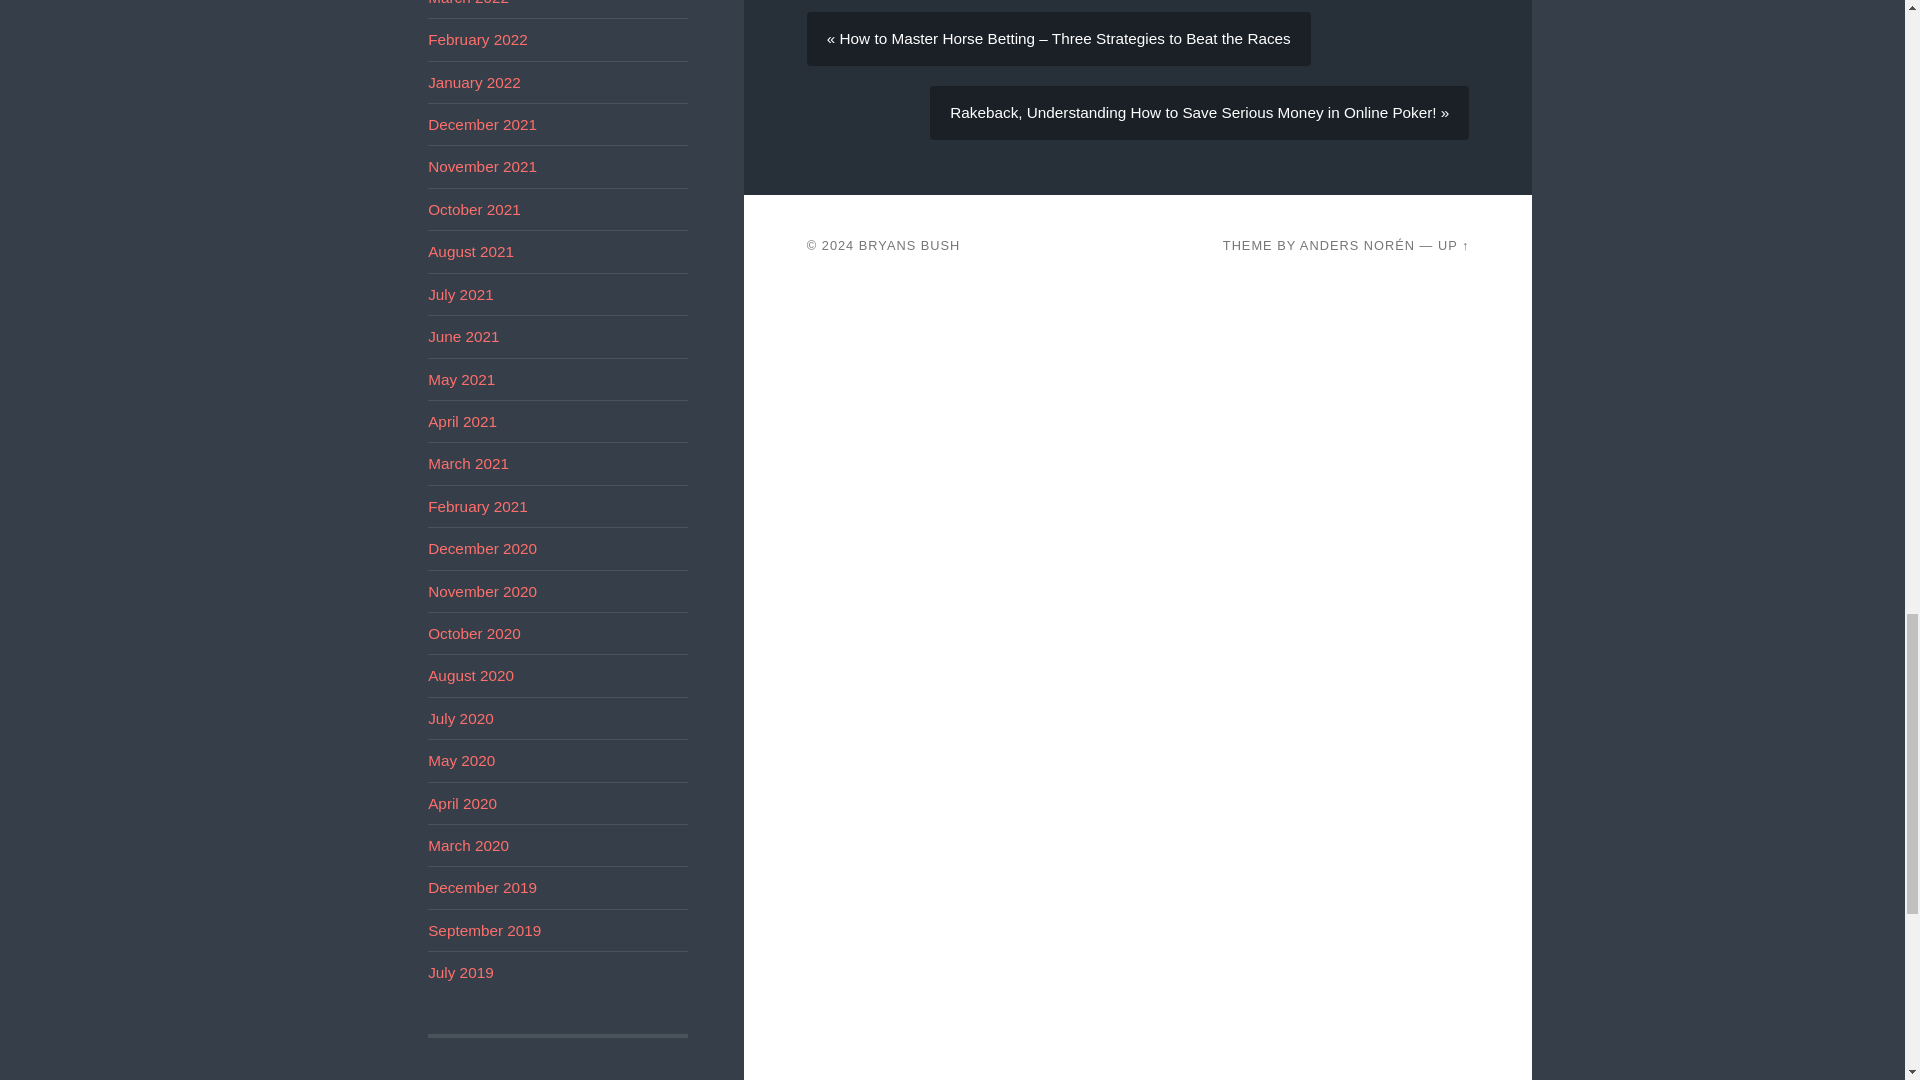 The width and height of the screenshot is (1920, 1080). I want to click on January 2022, so click(474, 82).